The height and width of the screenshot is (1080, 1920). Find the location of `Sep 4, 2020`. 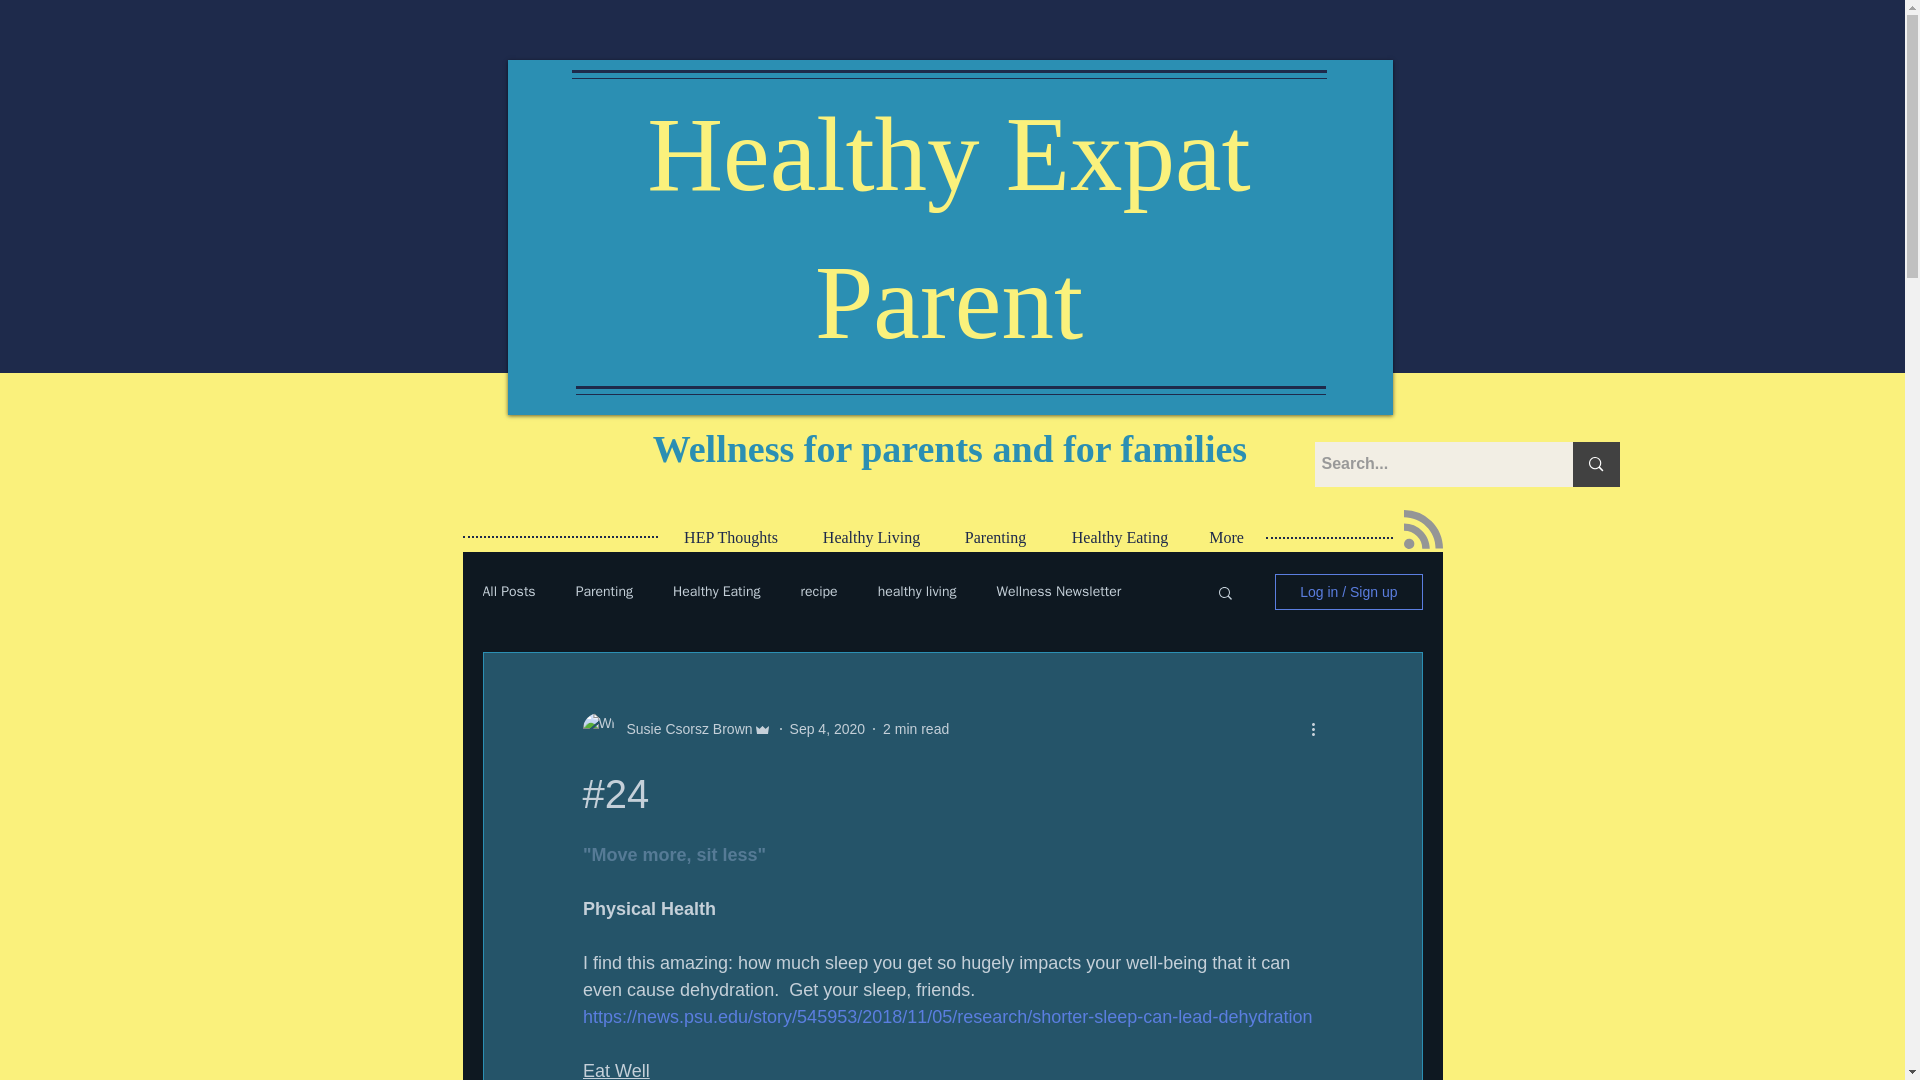

Sep 4, 2020 is located at coordinates (827, 728).